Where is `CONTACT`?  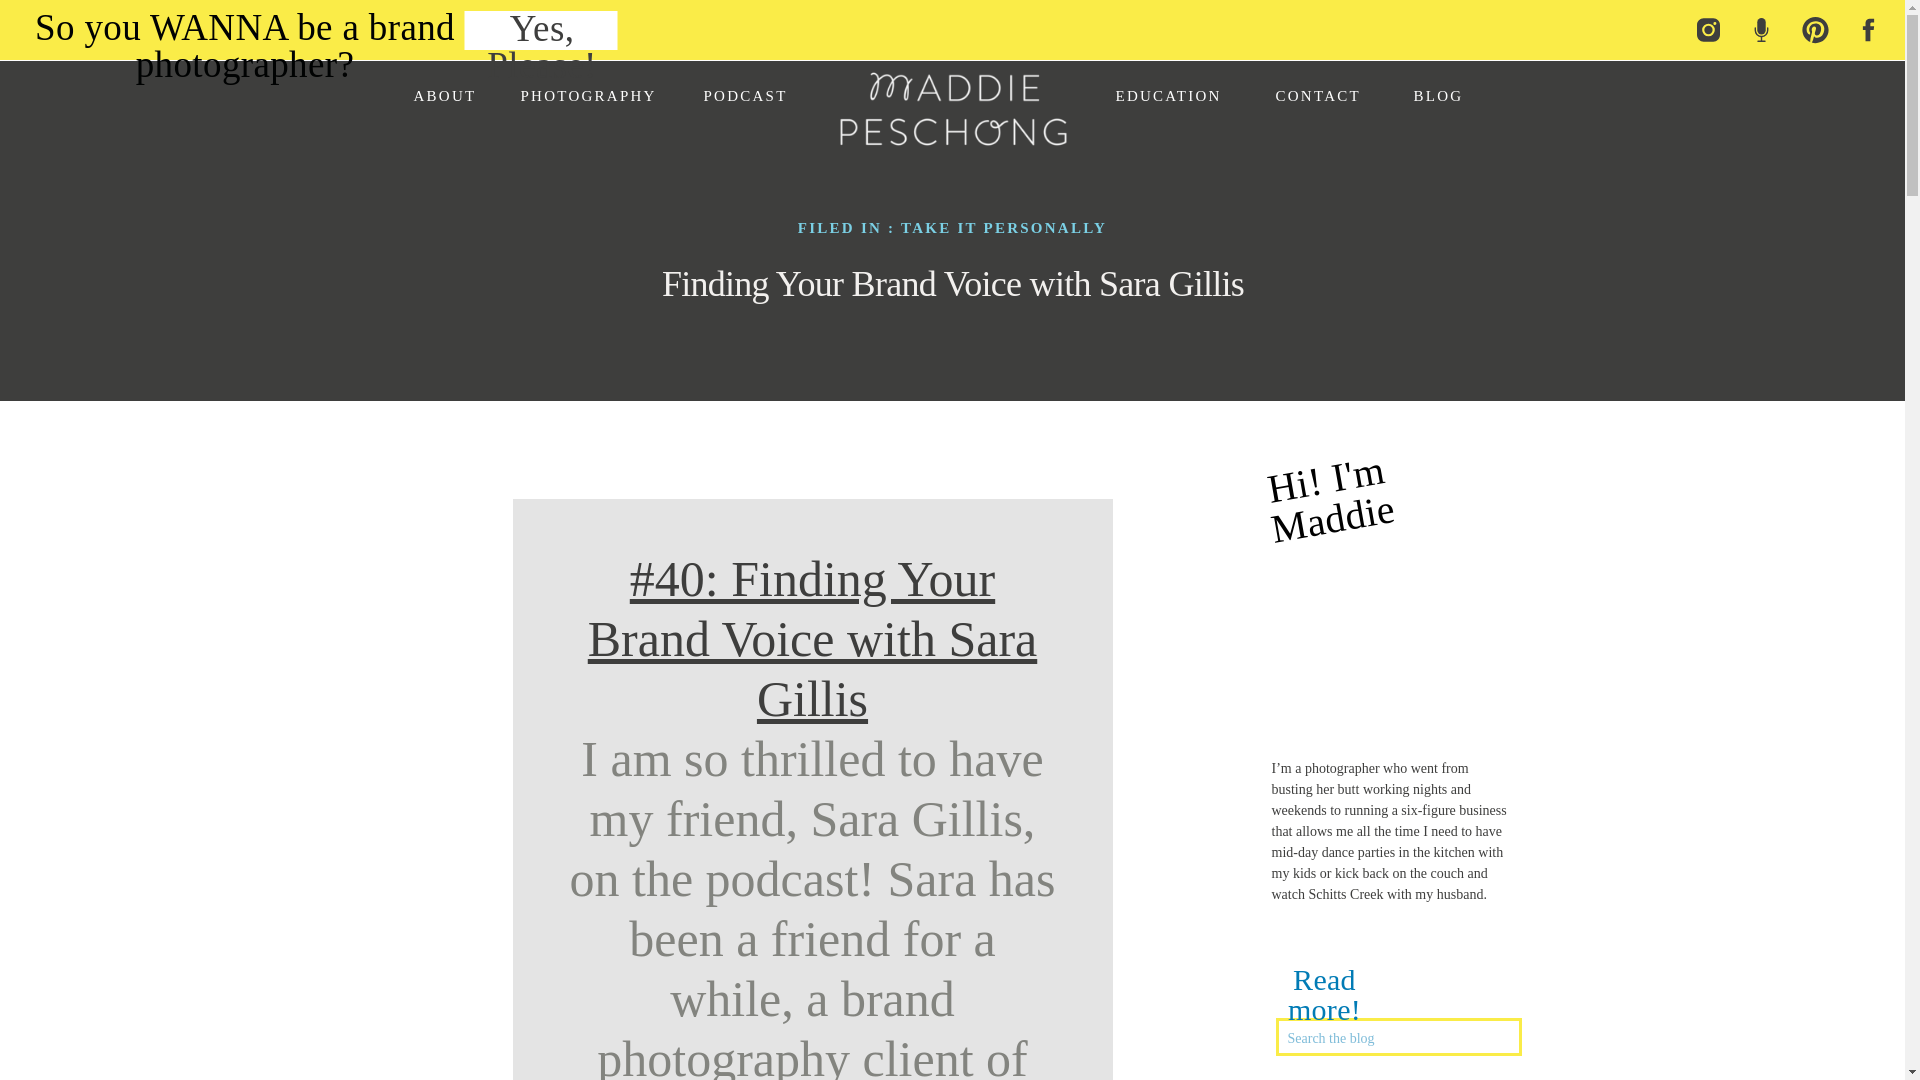
CONTACT is located at coordinates (1318, 95).